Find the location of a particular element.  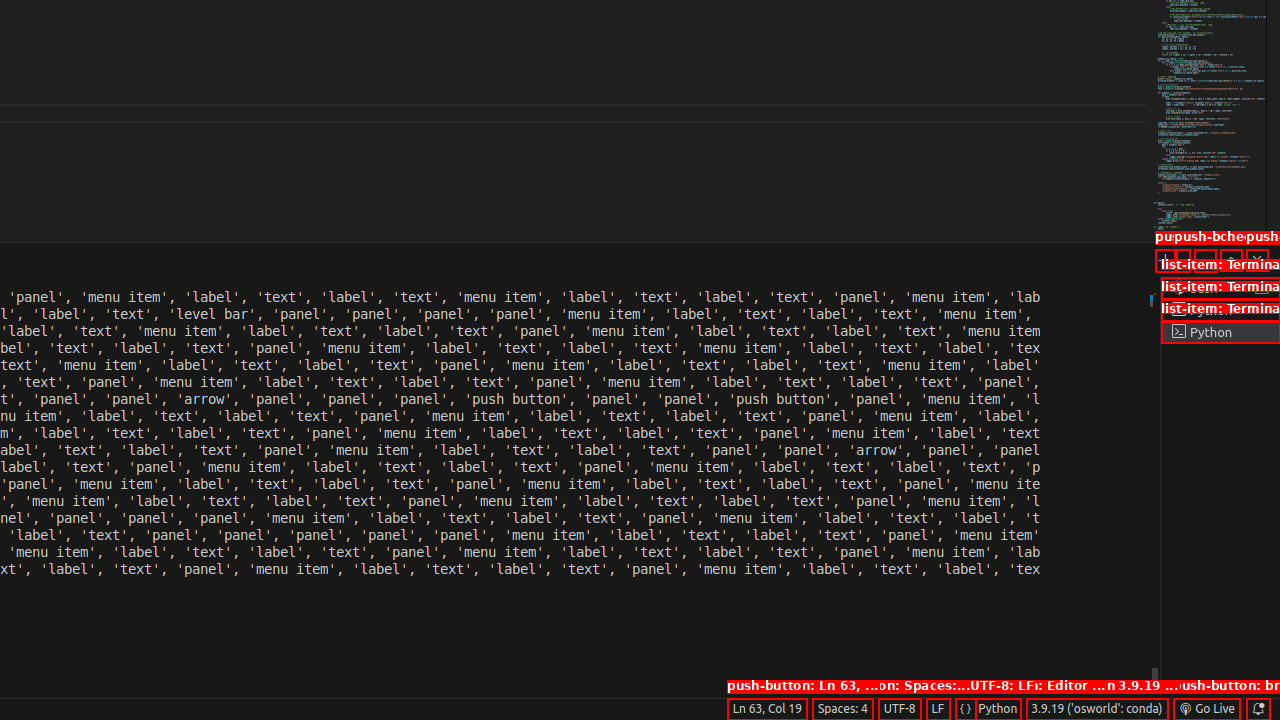

Terminal 2 Python is located at coordinates (1220, 310).